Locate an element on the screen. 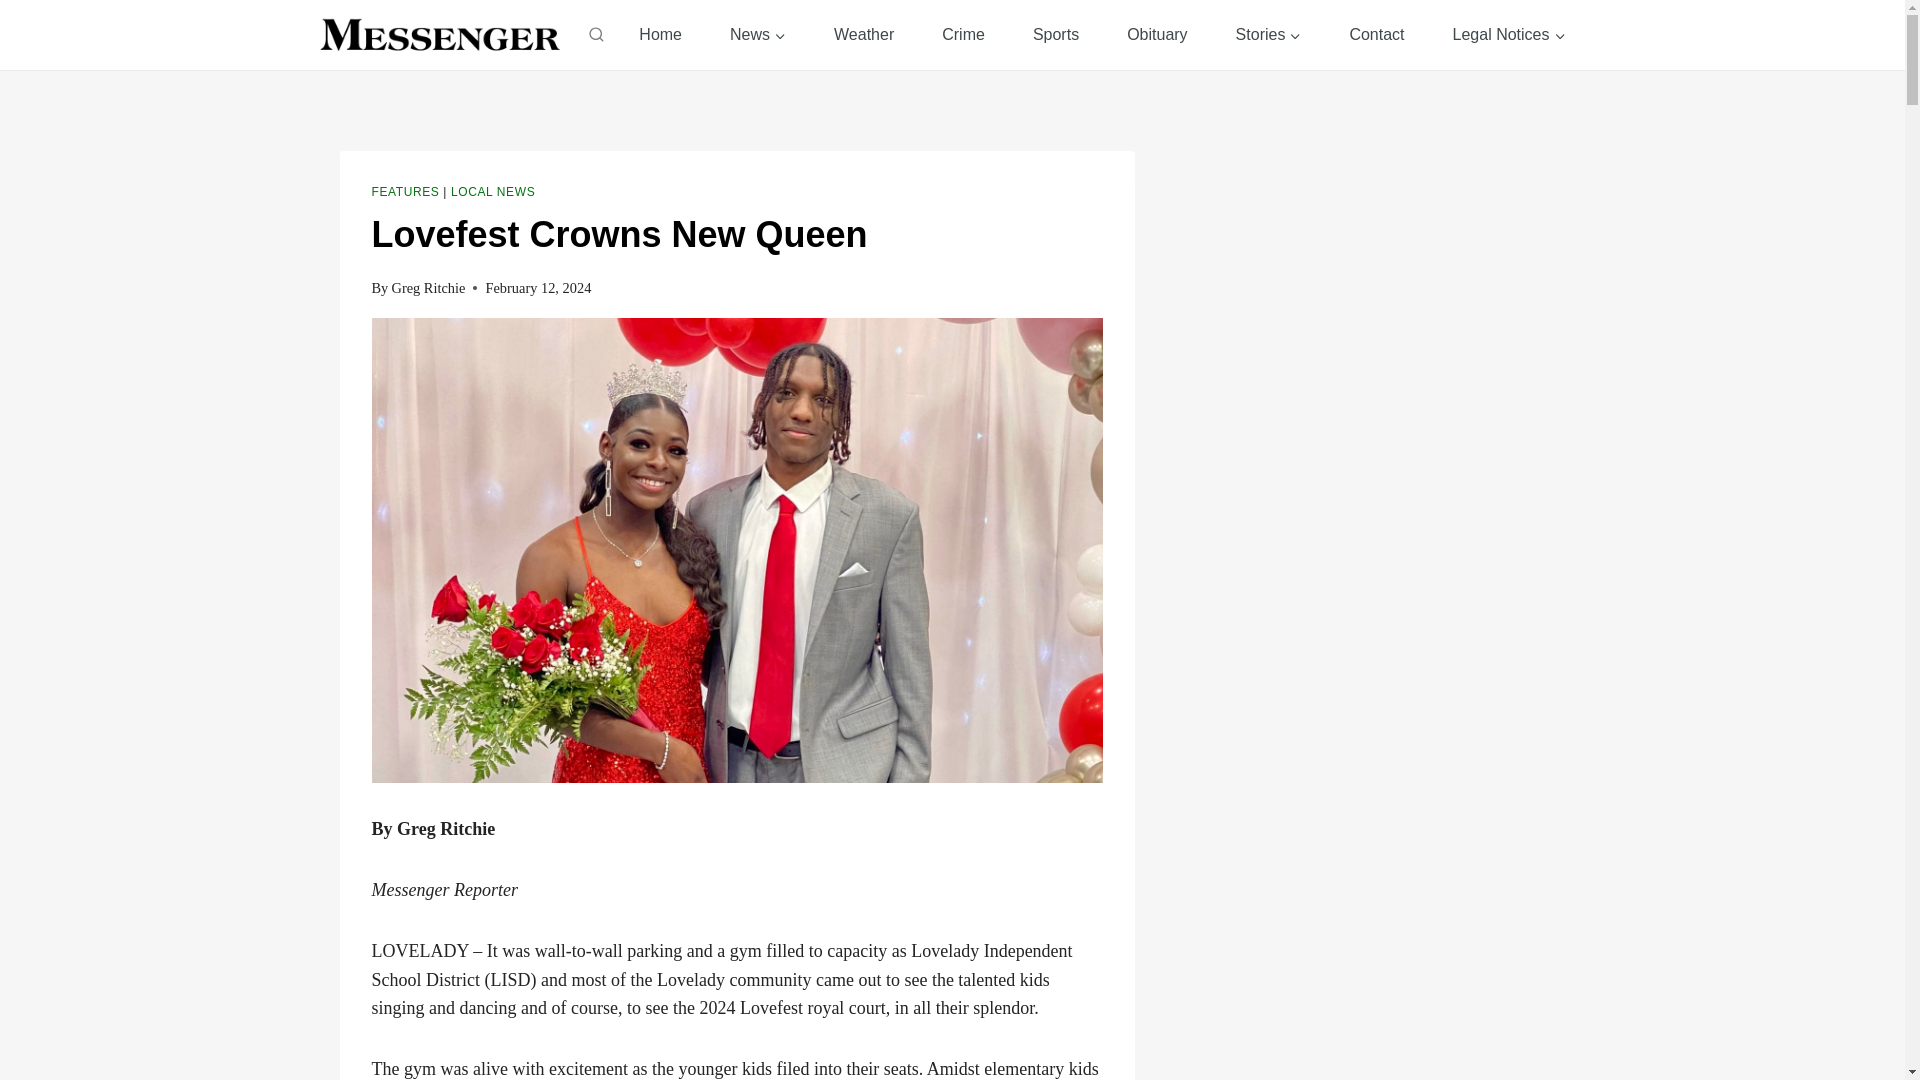 This screenshot has width=1920, height=1080. Stories is located at coordinates (1268, 34).